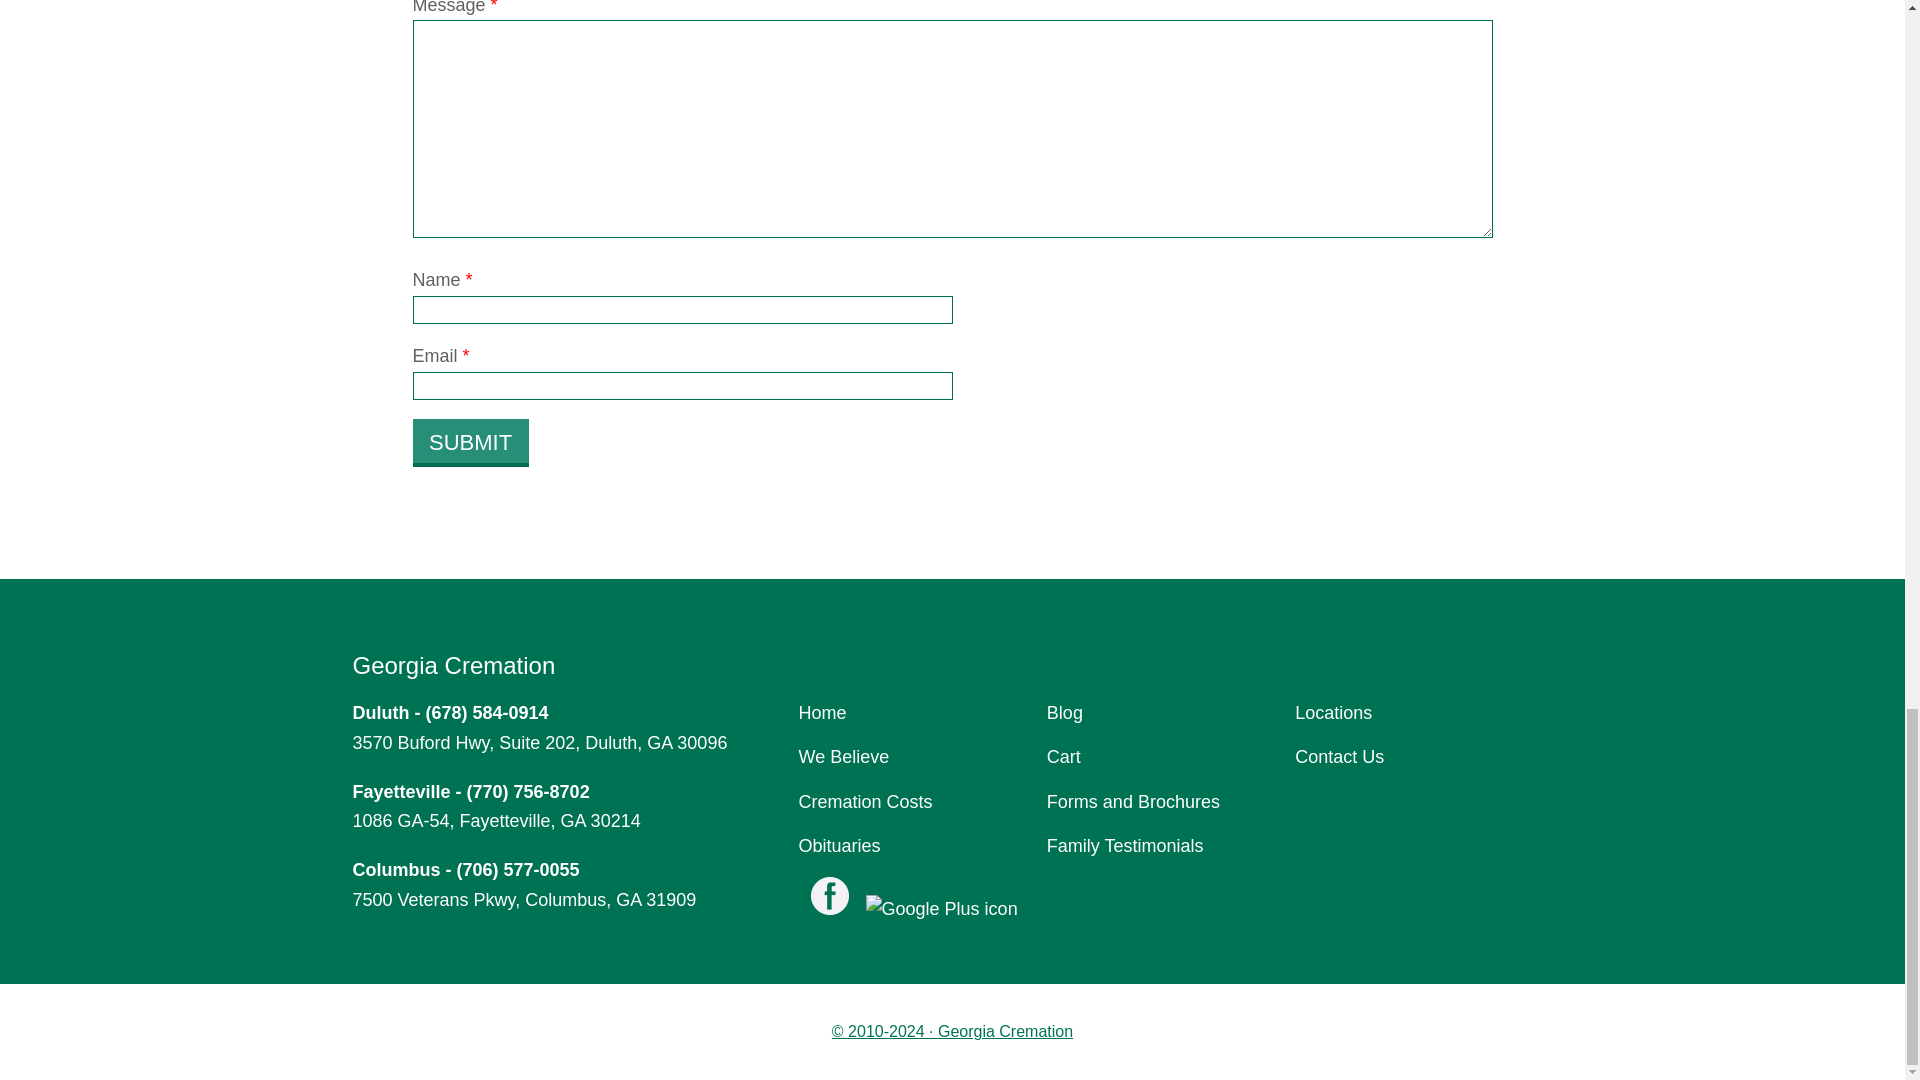 Image resolution: width=1920 pixels, height=1080 pixels. Describe the element at coordinates (539, 742) in the screenshot. I see `3570 Buford Hwy, Suite 202, Duluth, GA 30096` at that location.